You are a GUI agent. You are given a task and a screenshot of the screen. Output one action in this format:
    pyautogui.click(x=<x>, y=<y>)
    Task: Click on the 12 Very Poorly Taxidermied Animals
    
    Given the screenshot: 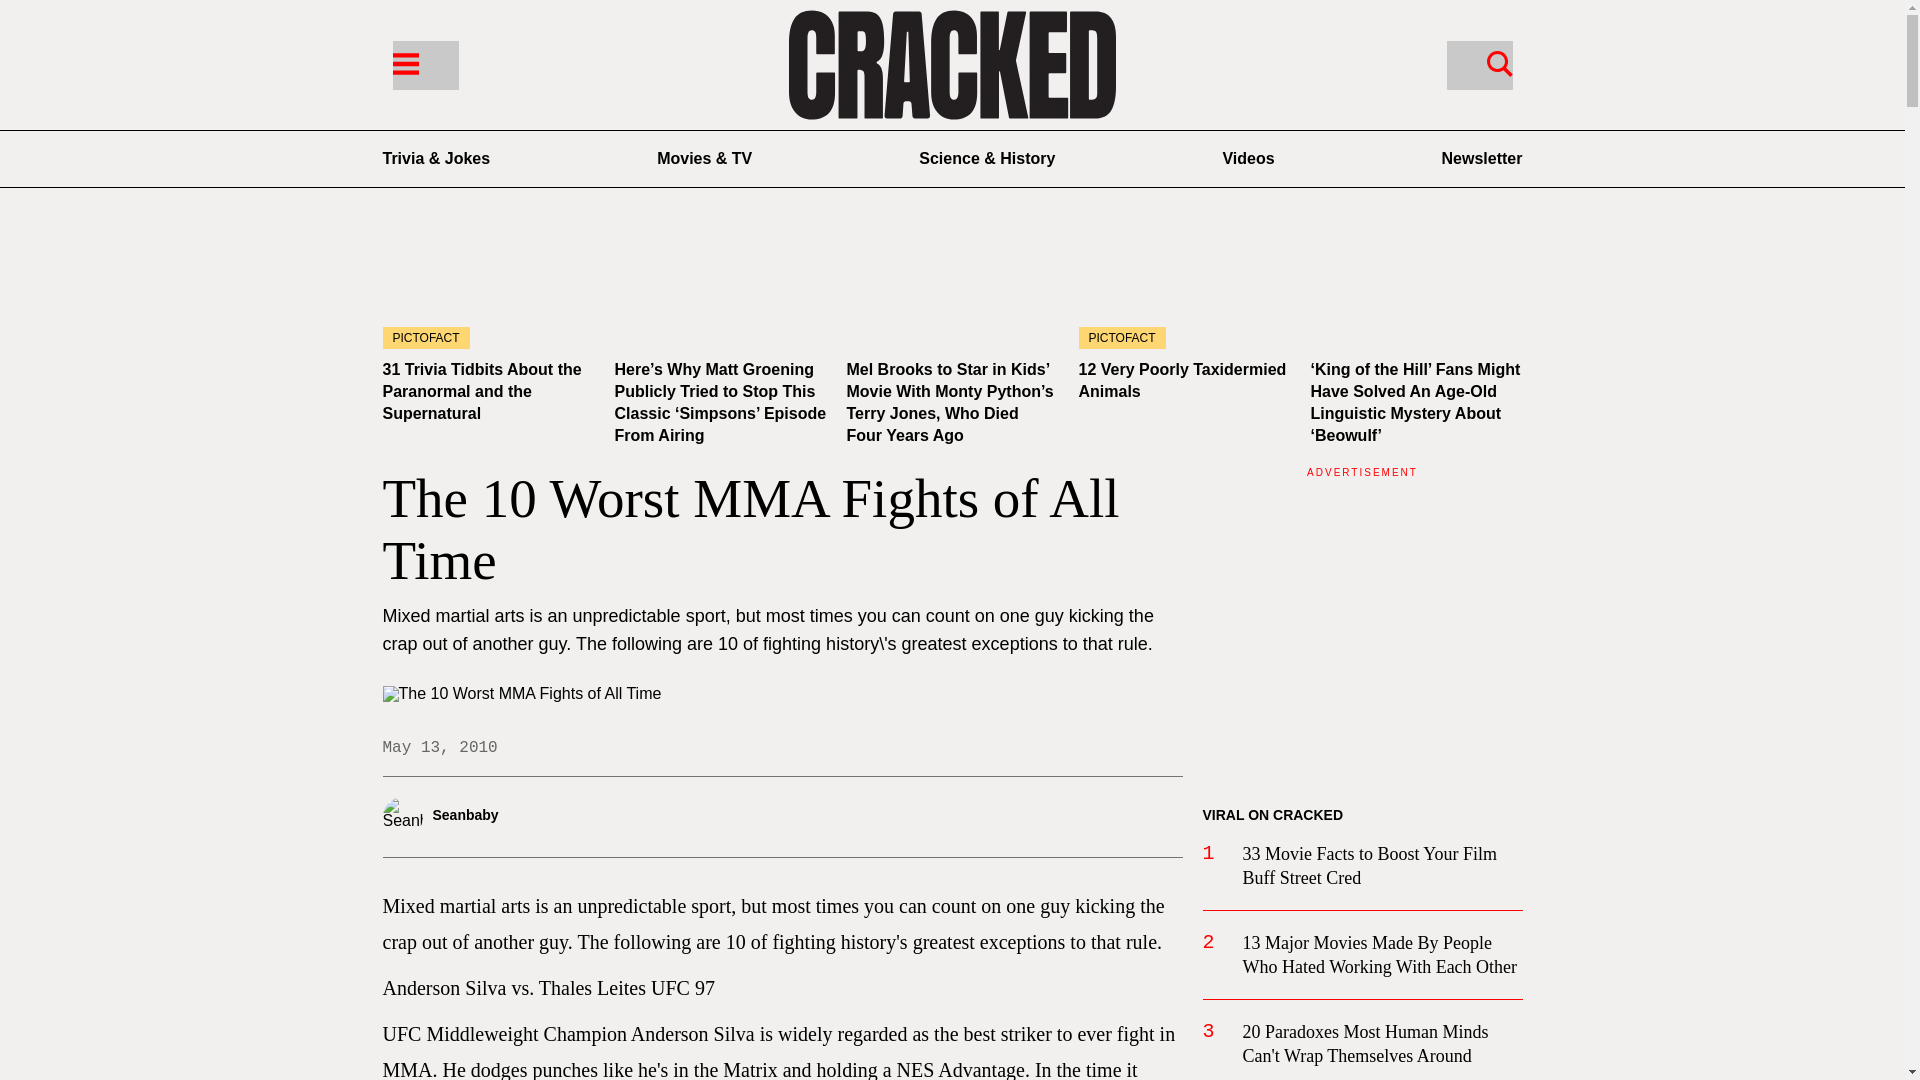 What is the action you would take?
    pyautogui.click(x=1182, y=380)
    